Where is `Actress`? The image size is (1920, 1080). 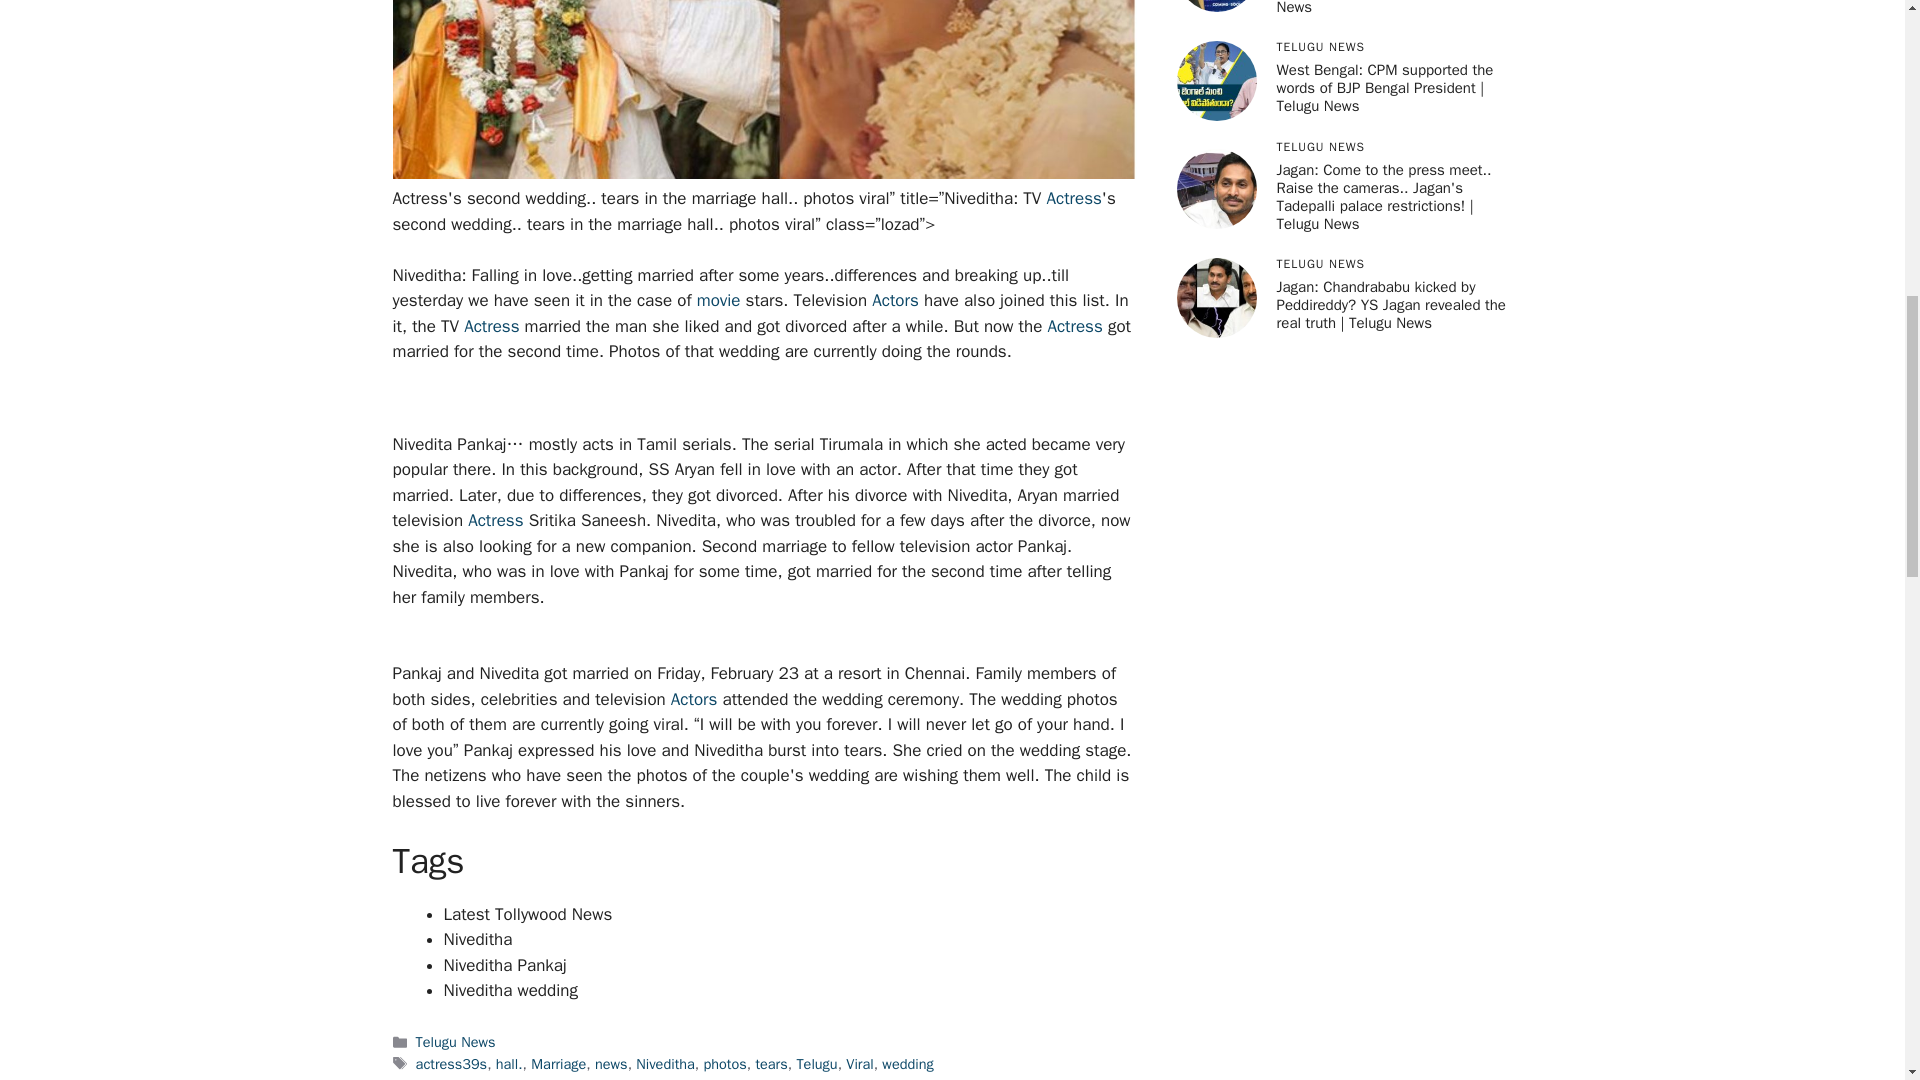
Actress is located at coordinates (495, 520).